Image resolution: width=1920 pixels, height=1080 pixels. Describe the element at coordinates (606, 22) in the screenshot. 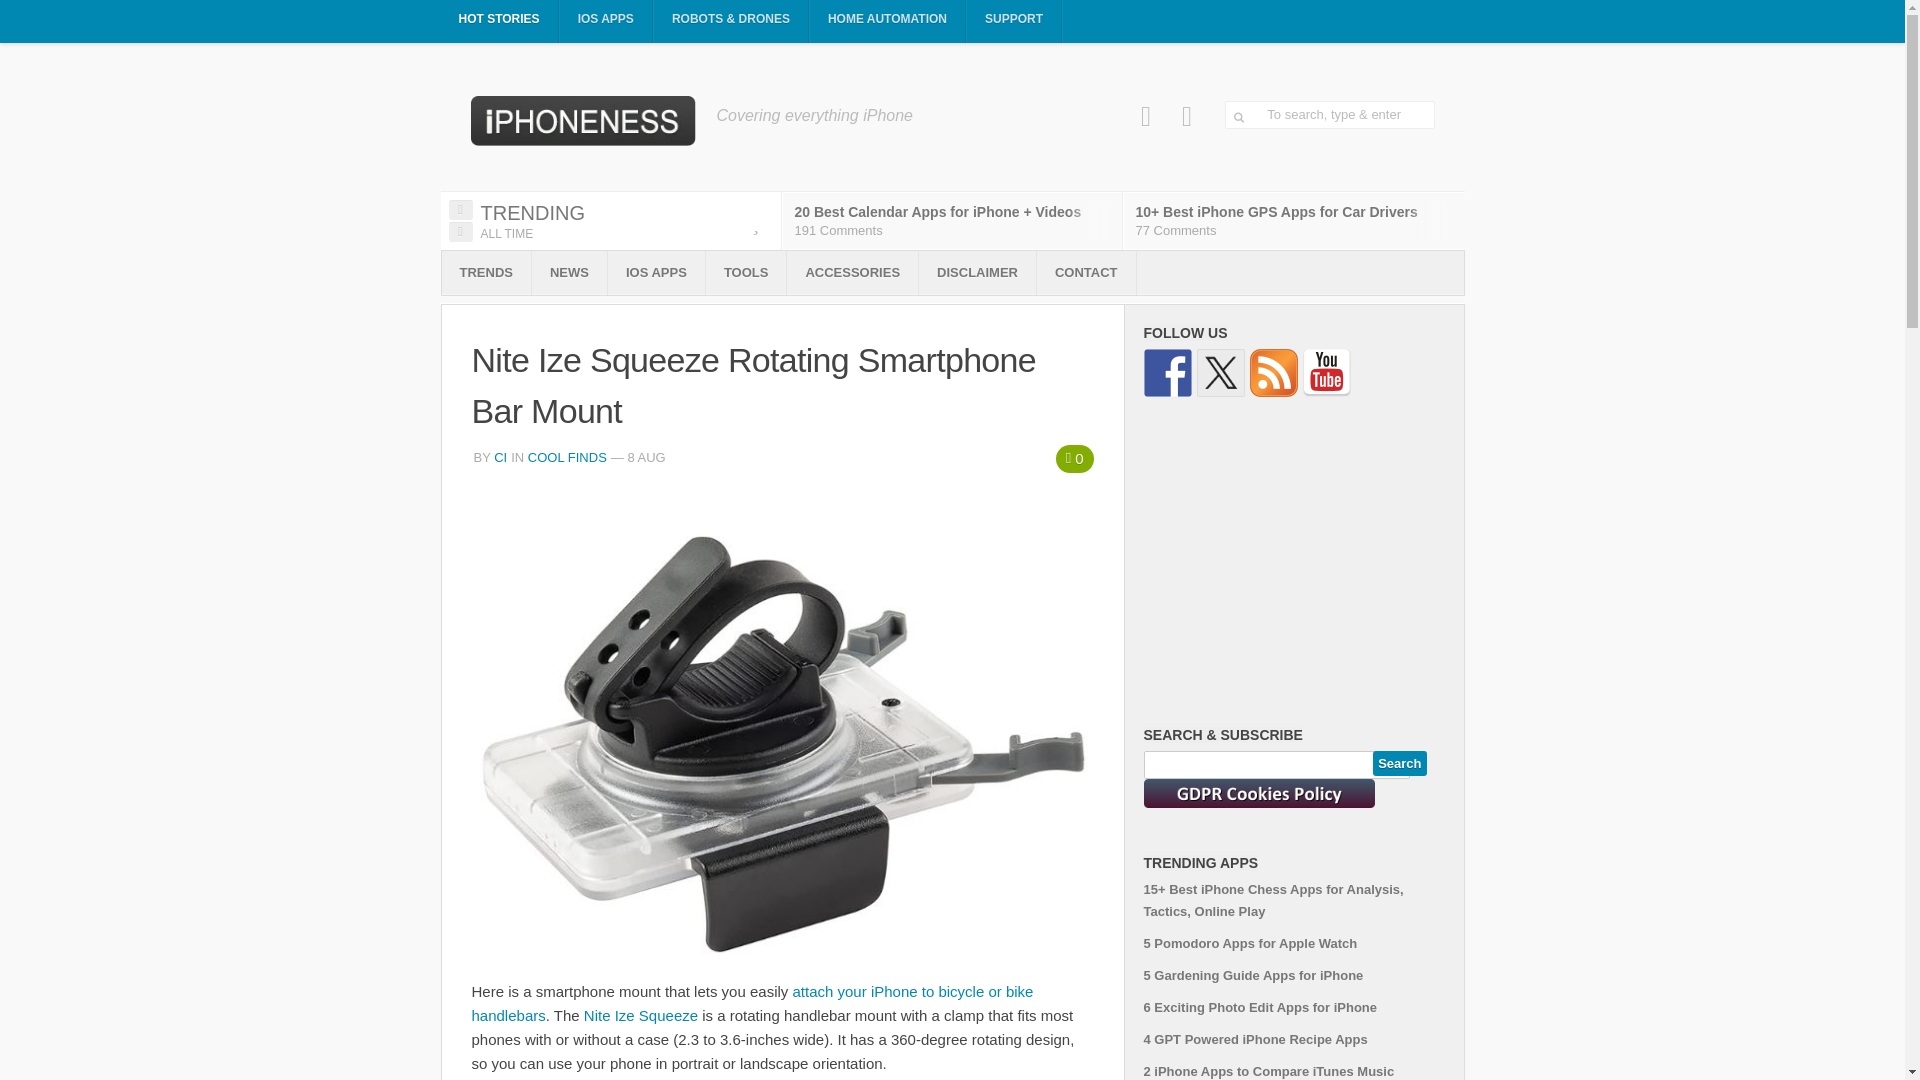

I see `IOS APPS` at that location.